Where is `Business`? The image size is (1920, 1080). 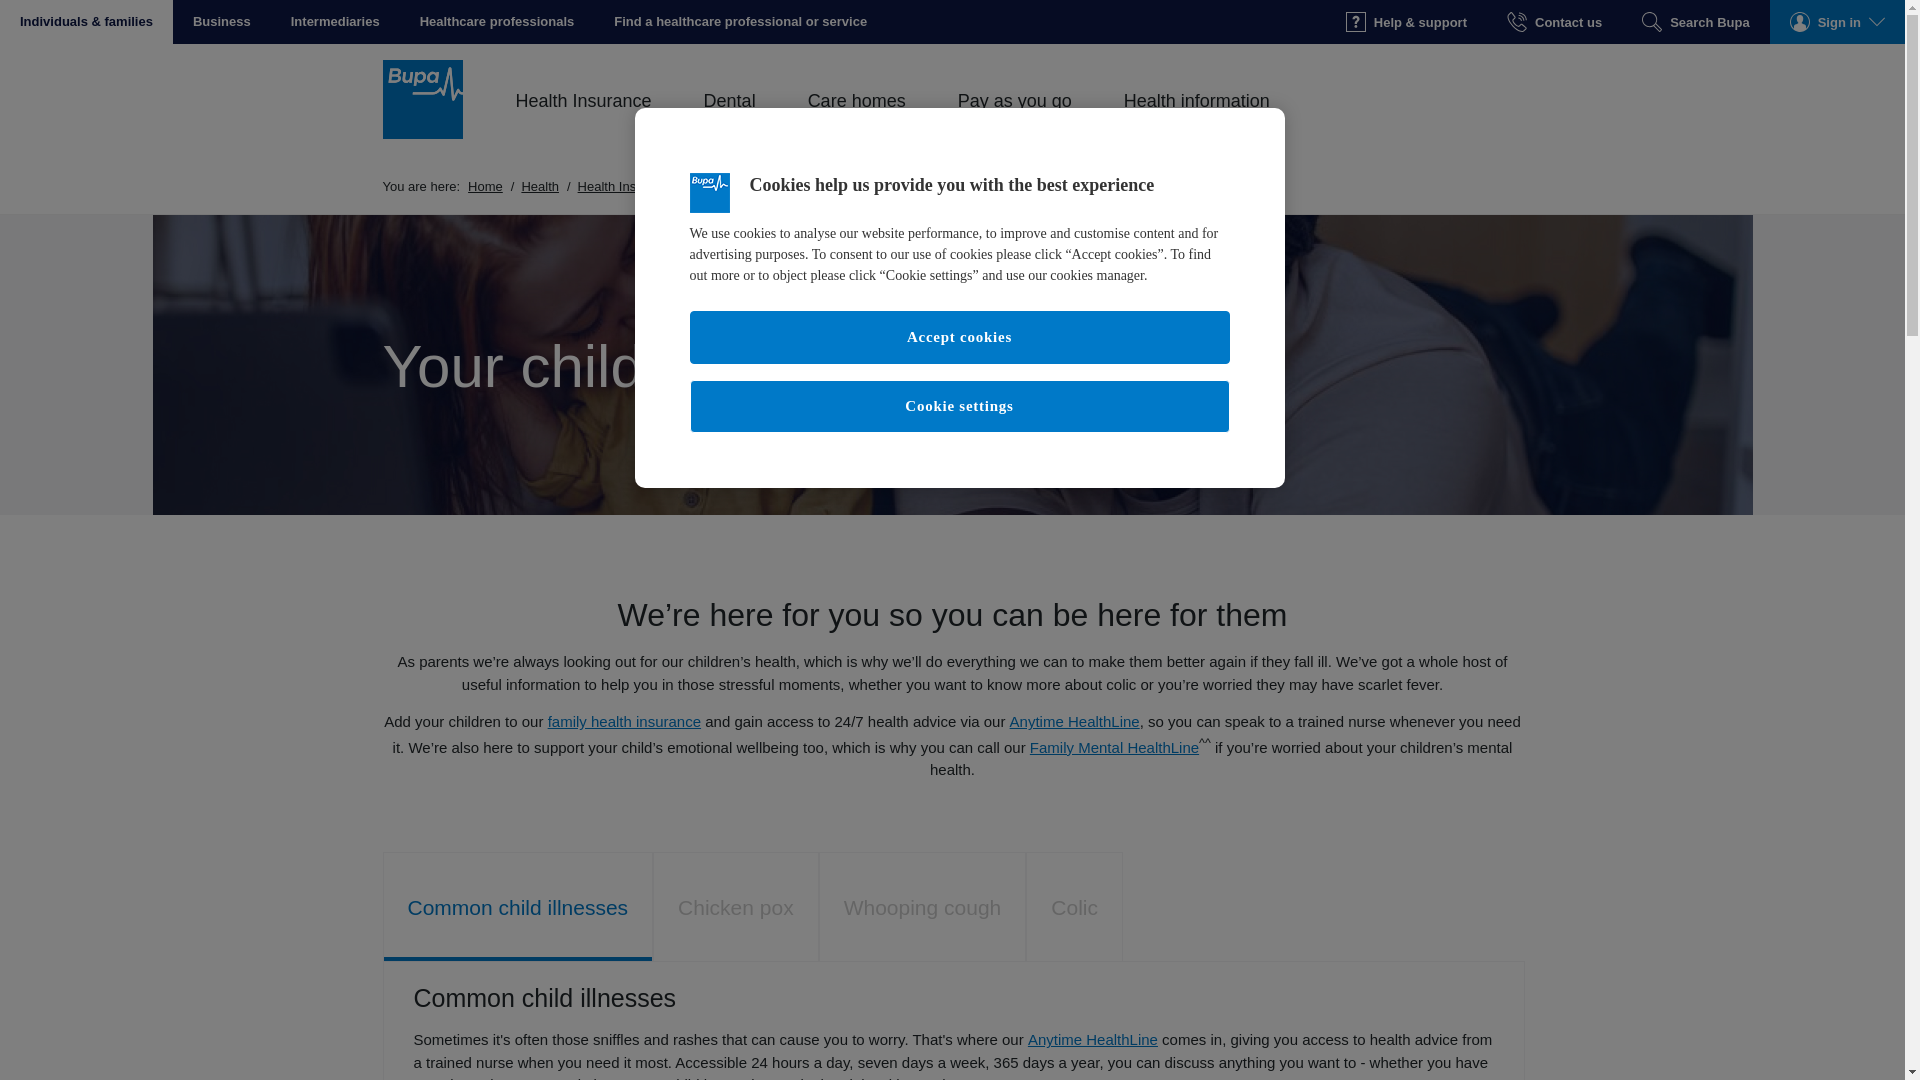 Business is located at coordinates (221, 22).